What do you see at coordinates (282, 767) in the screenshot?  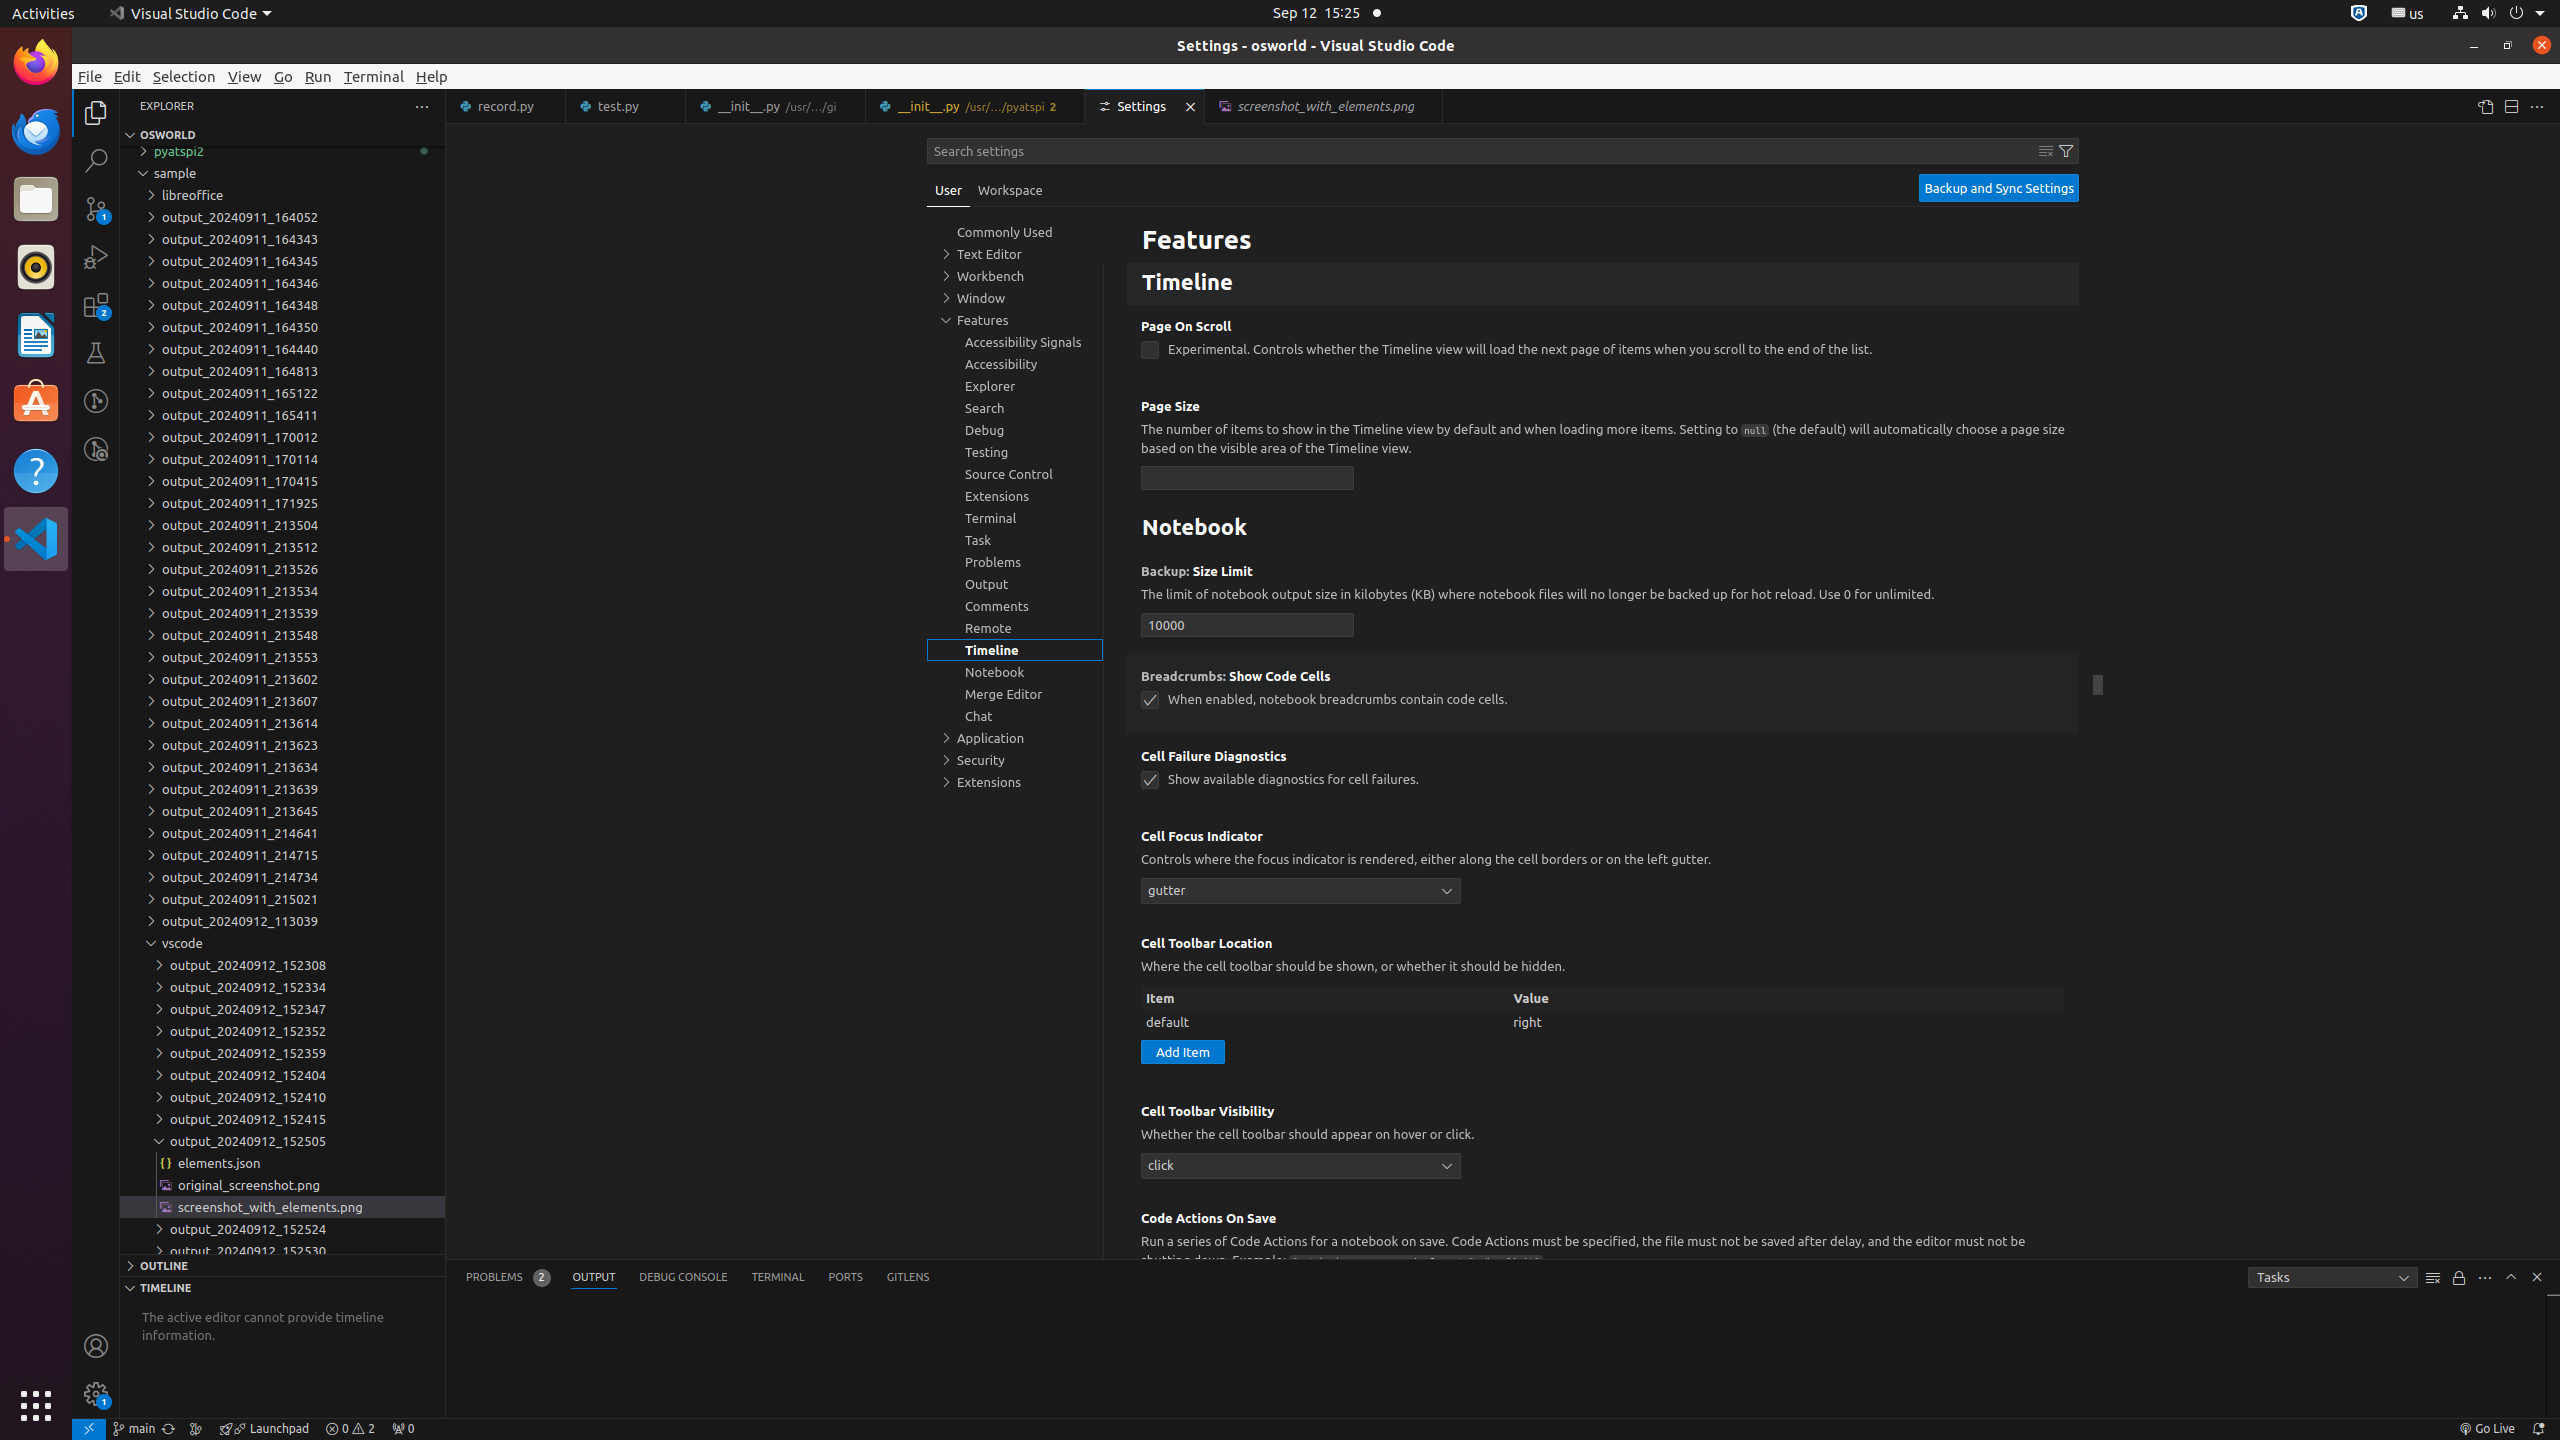 I see `output_20240911_213634` at bounding box center [282, 767].